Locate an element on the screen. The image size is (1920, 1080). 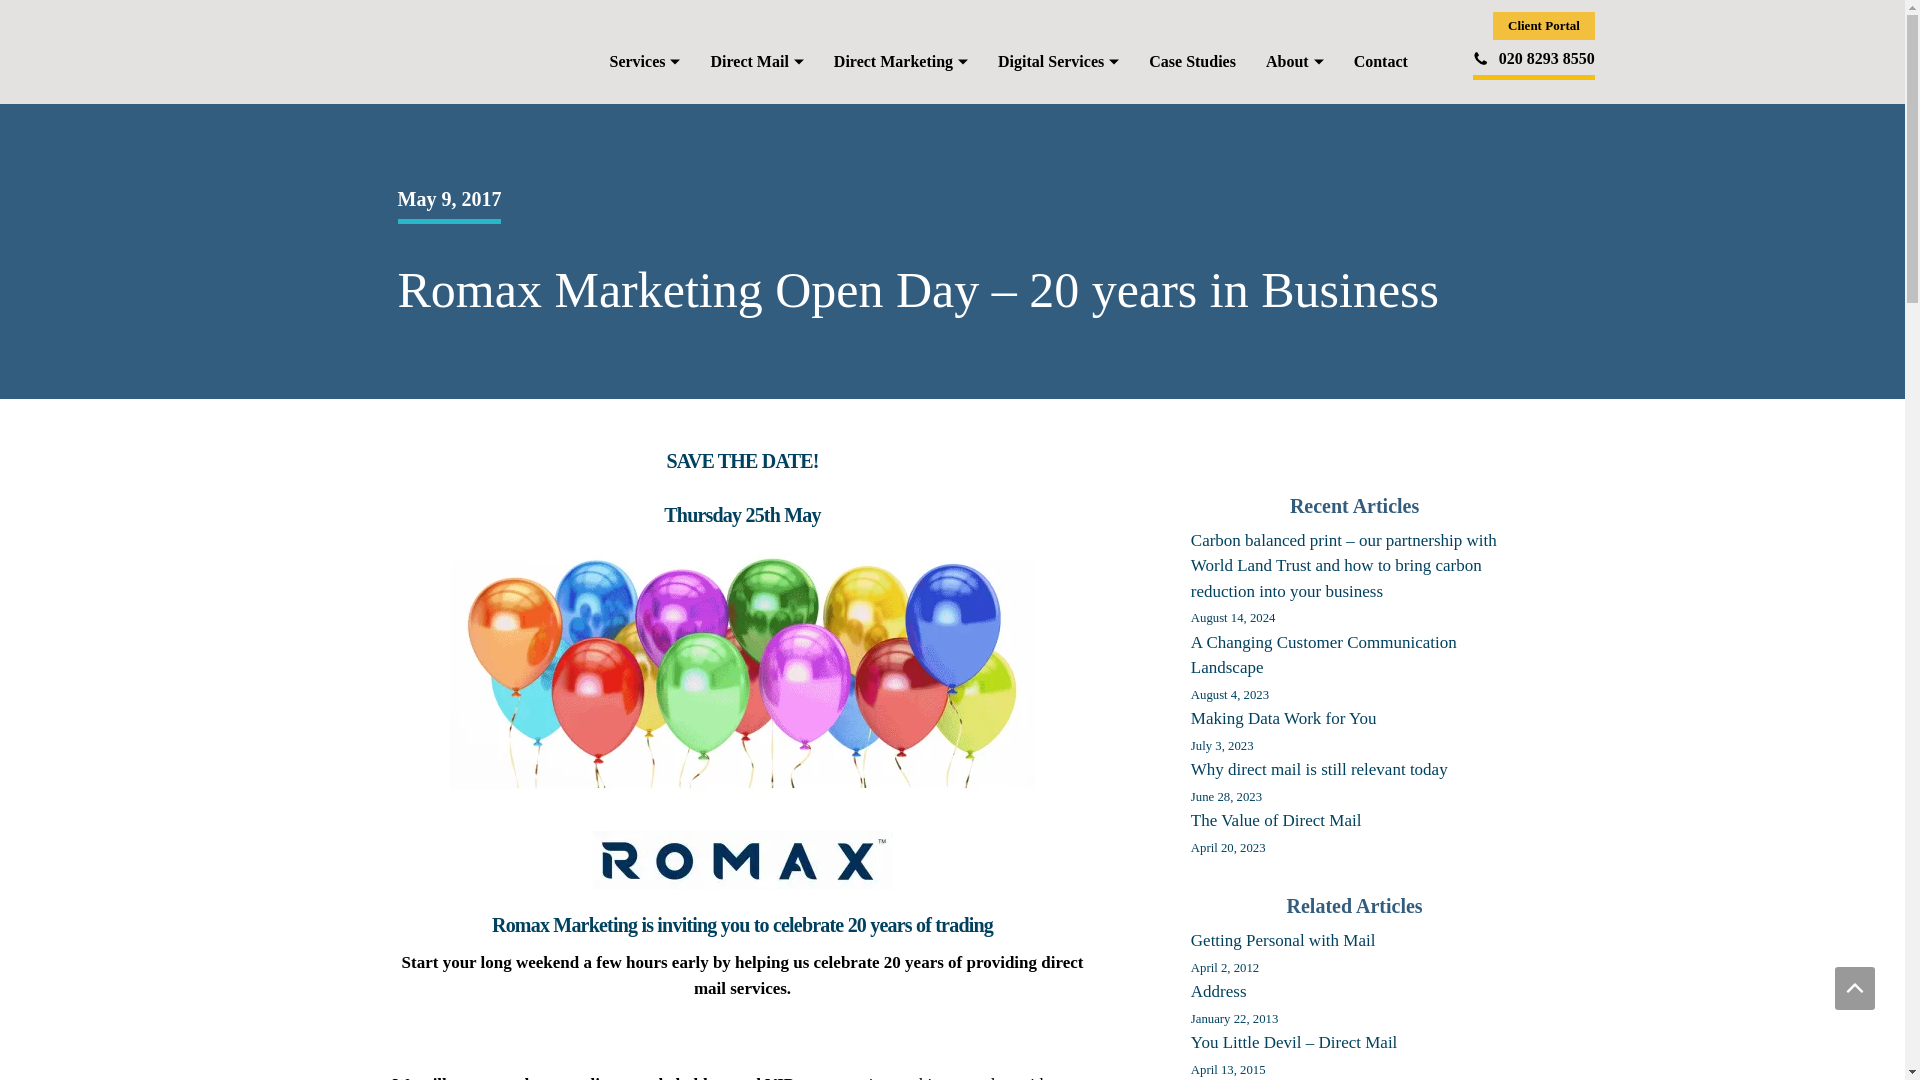
Why direct mail is still relevant today is located at coordinates (1318, 782).